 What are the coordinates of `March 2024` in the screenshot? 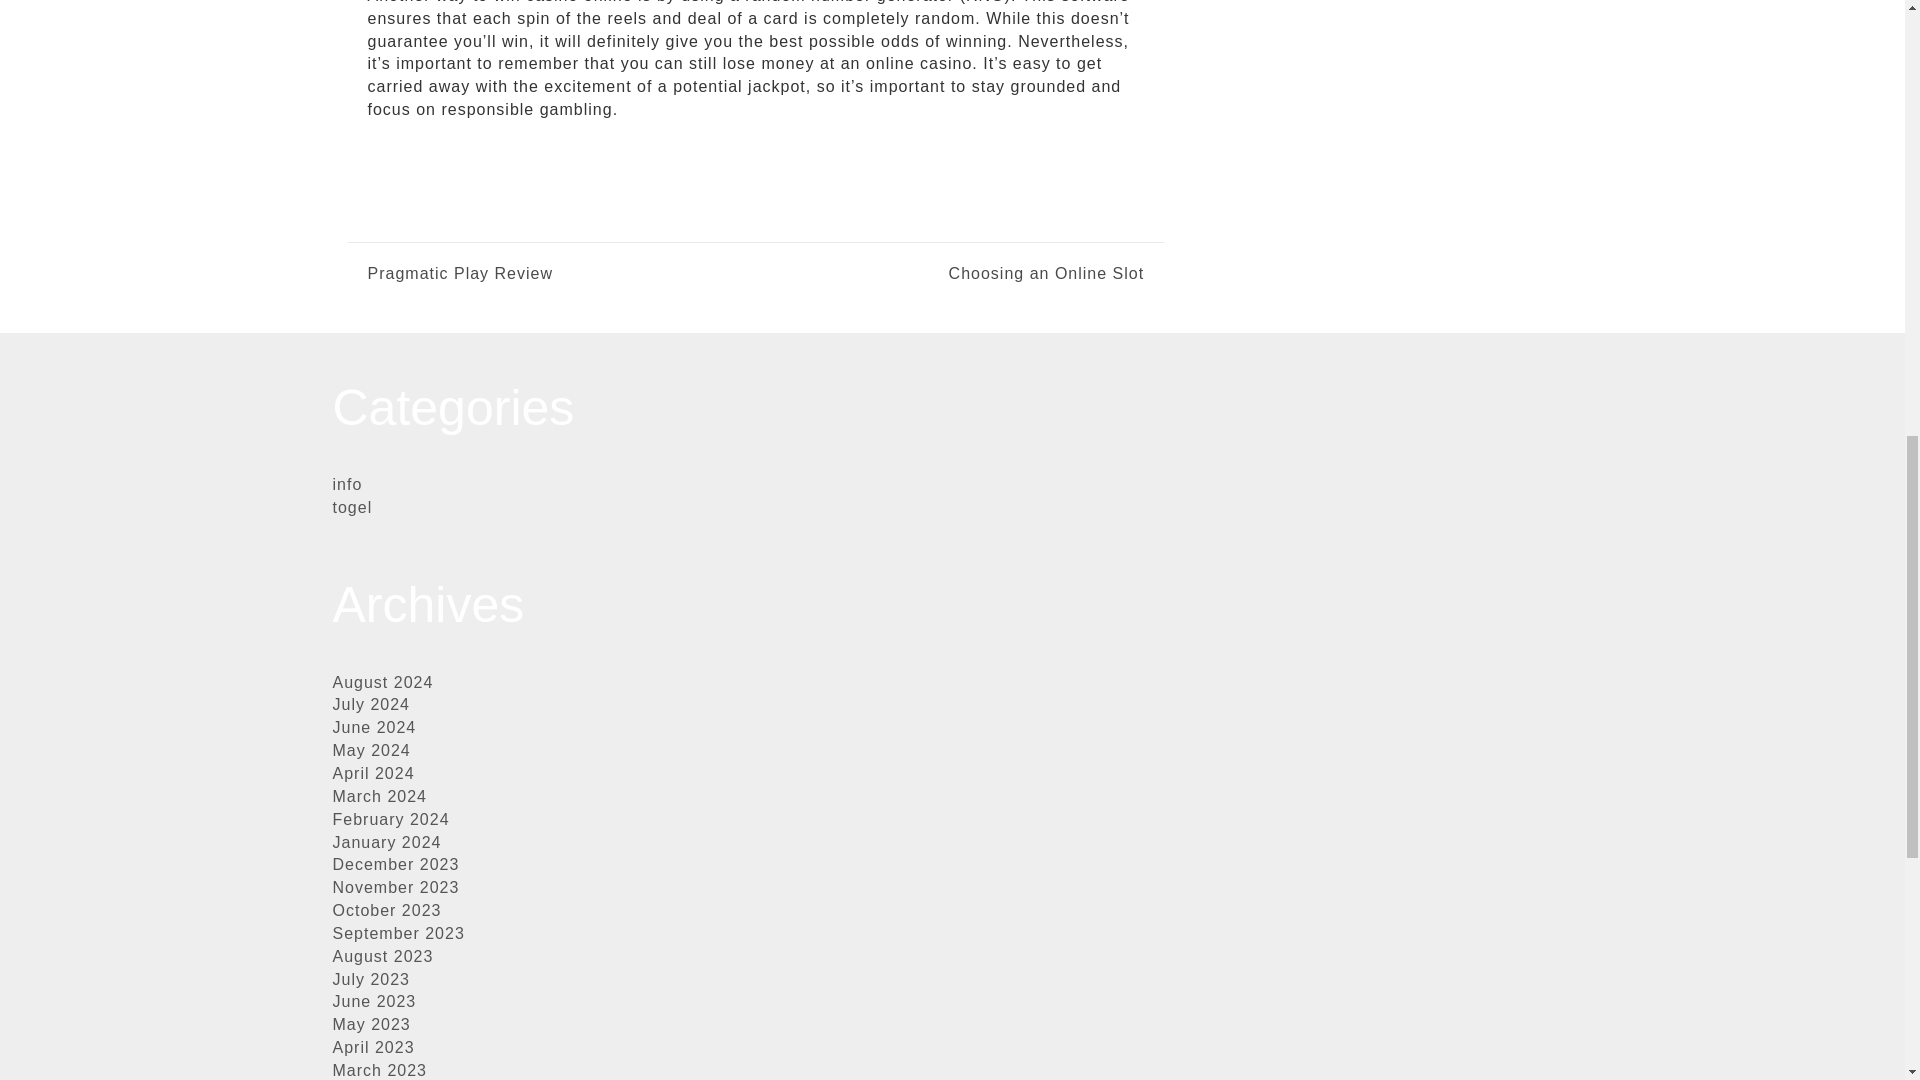 It's located at (379, 796).